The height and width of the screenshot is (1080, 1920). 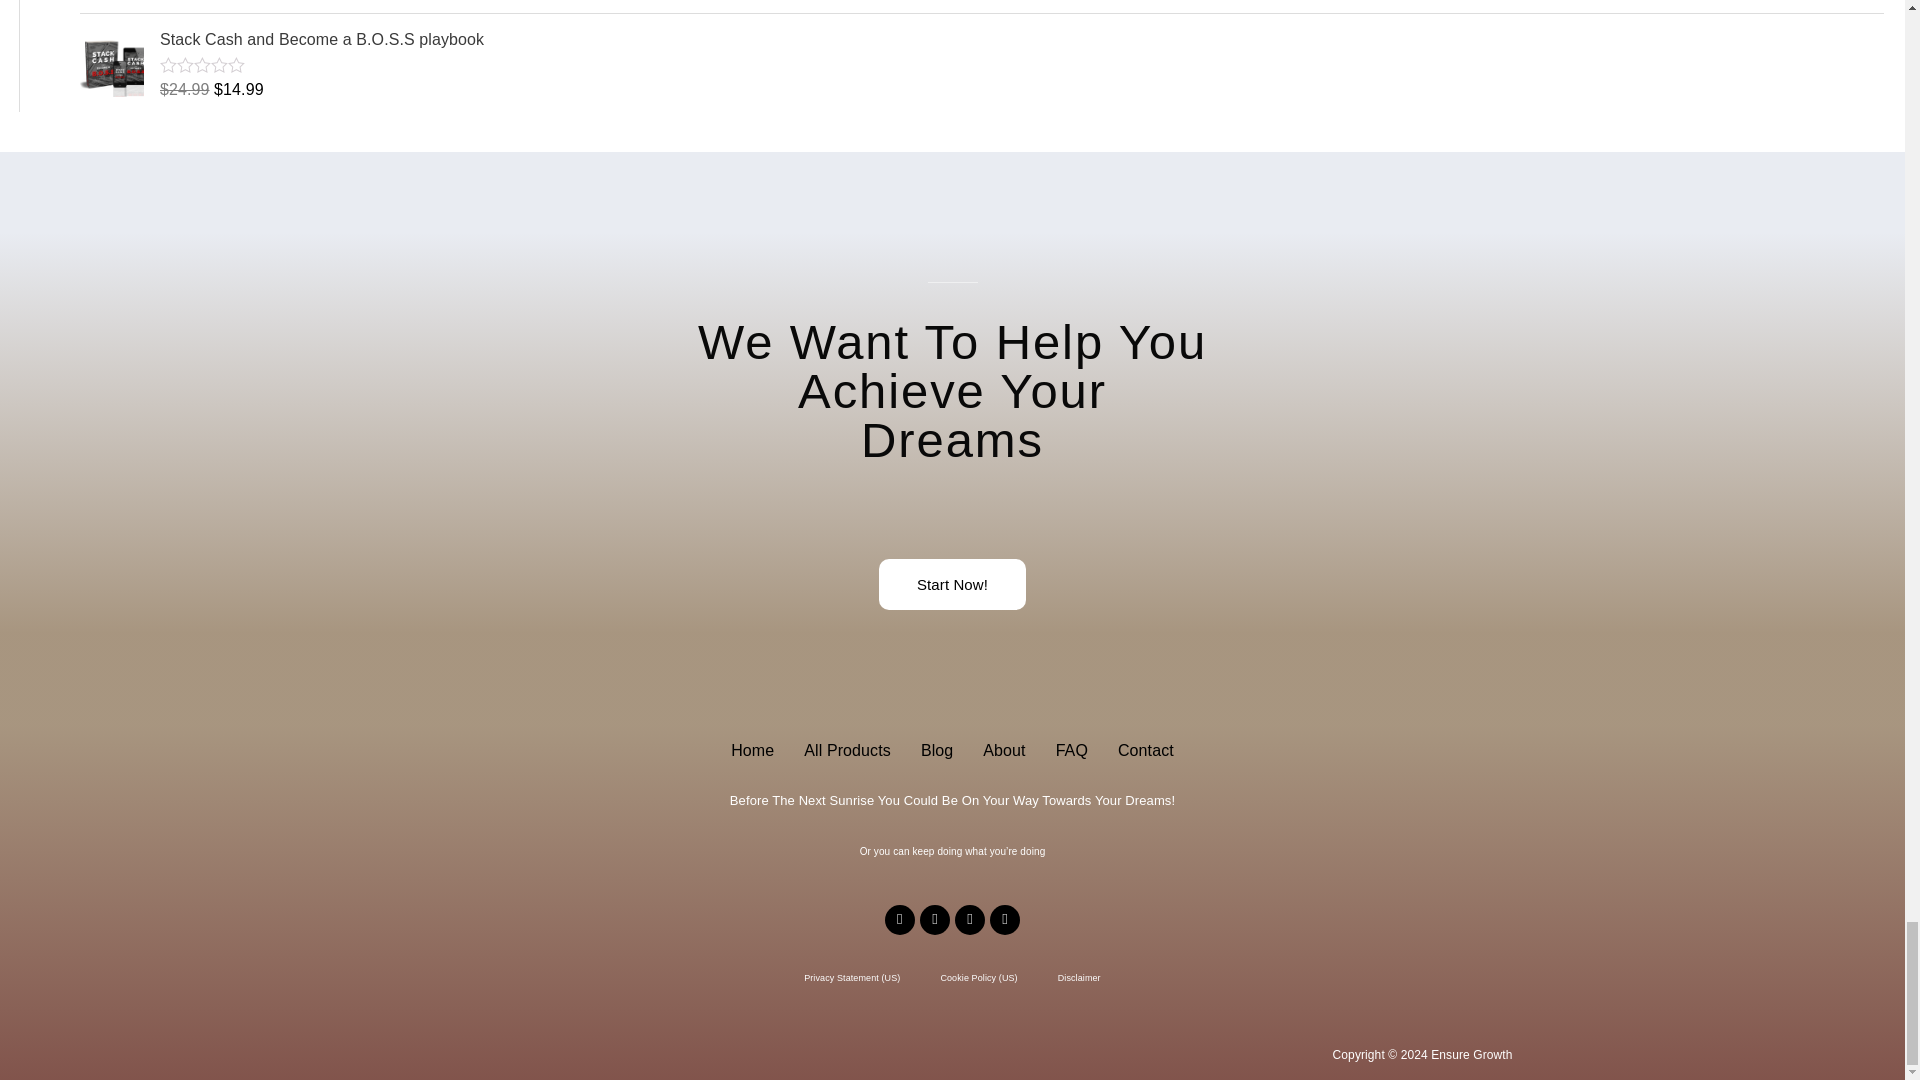 What do you see at coordinates (848, 750) in the screenshot?
I see `All Products` at bounding box center [848, 750].